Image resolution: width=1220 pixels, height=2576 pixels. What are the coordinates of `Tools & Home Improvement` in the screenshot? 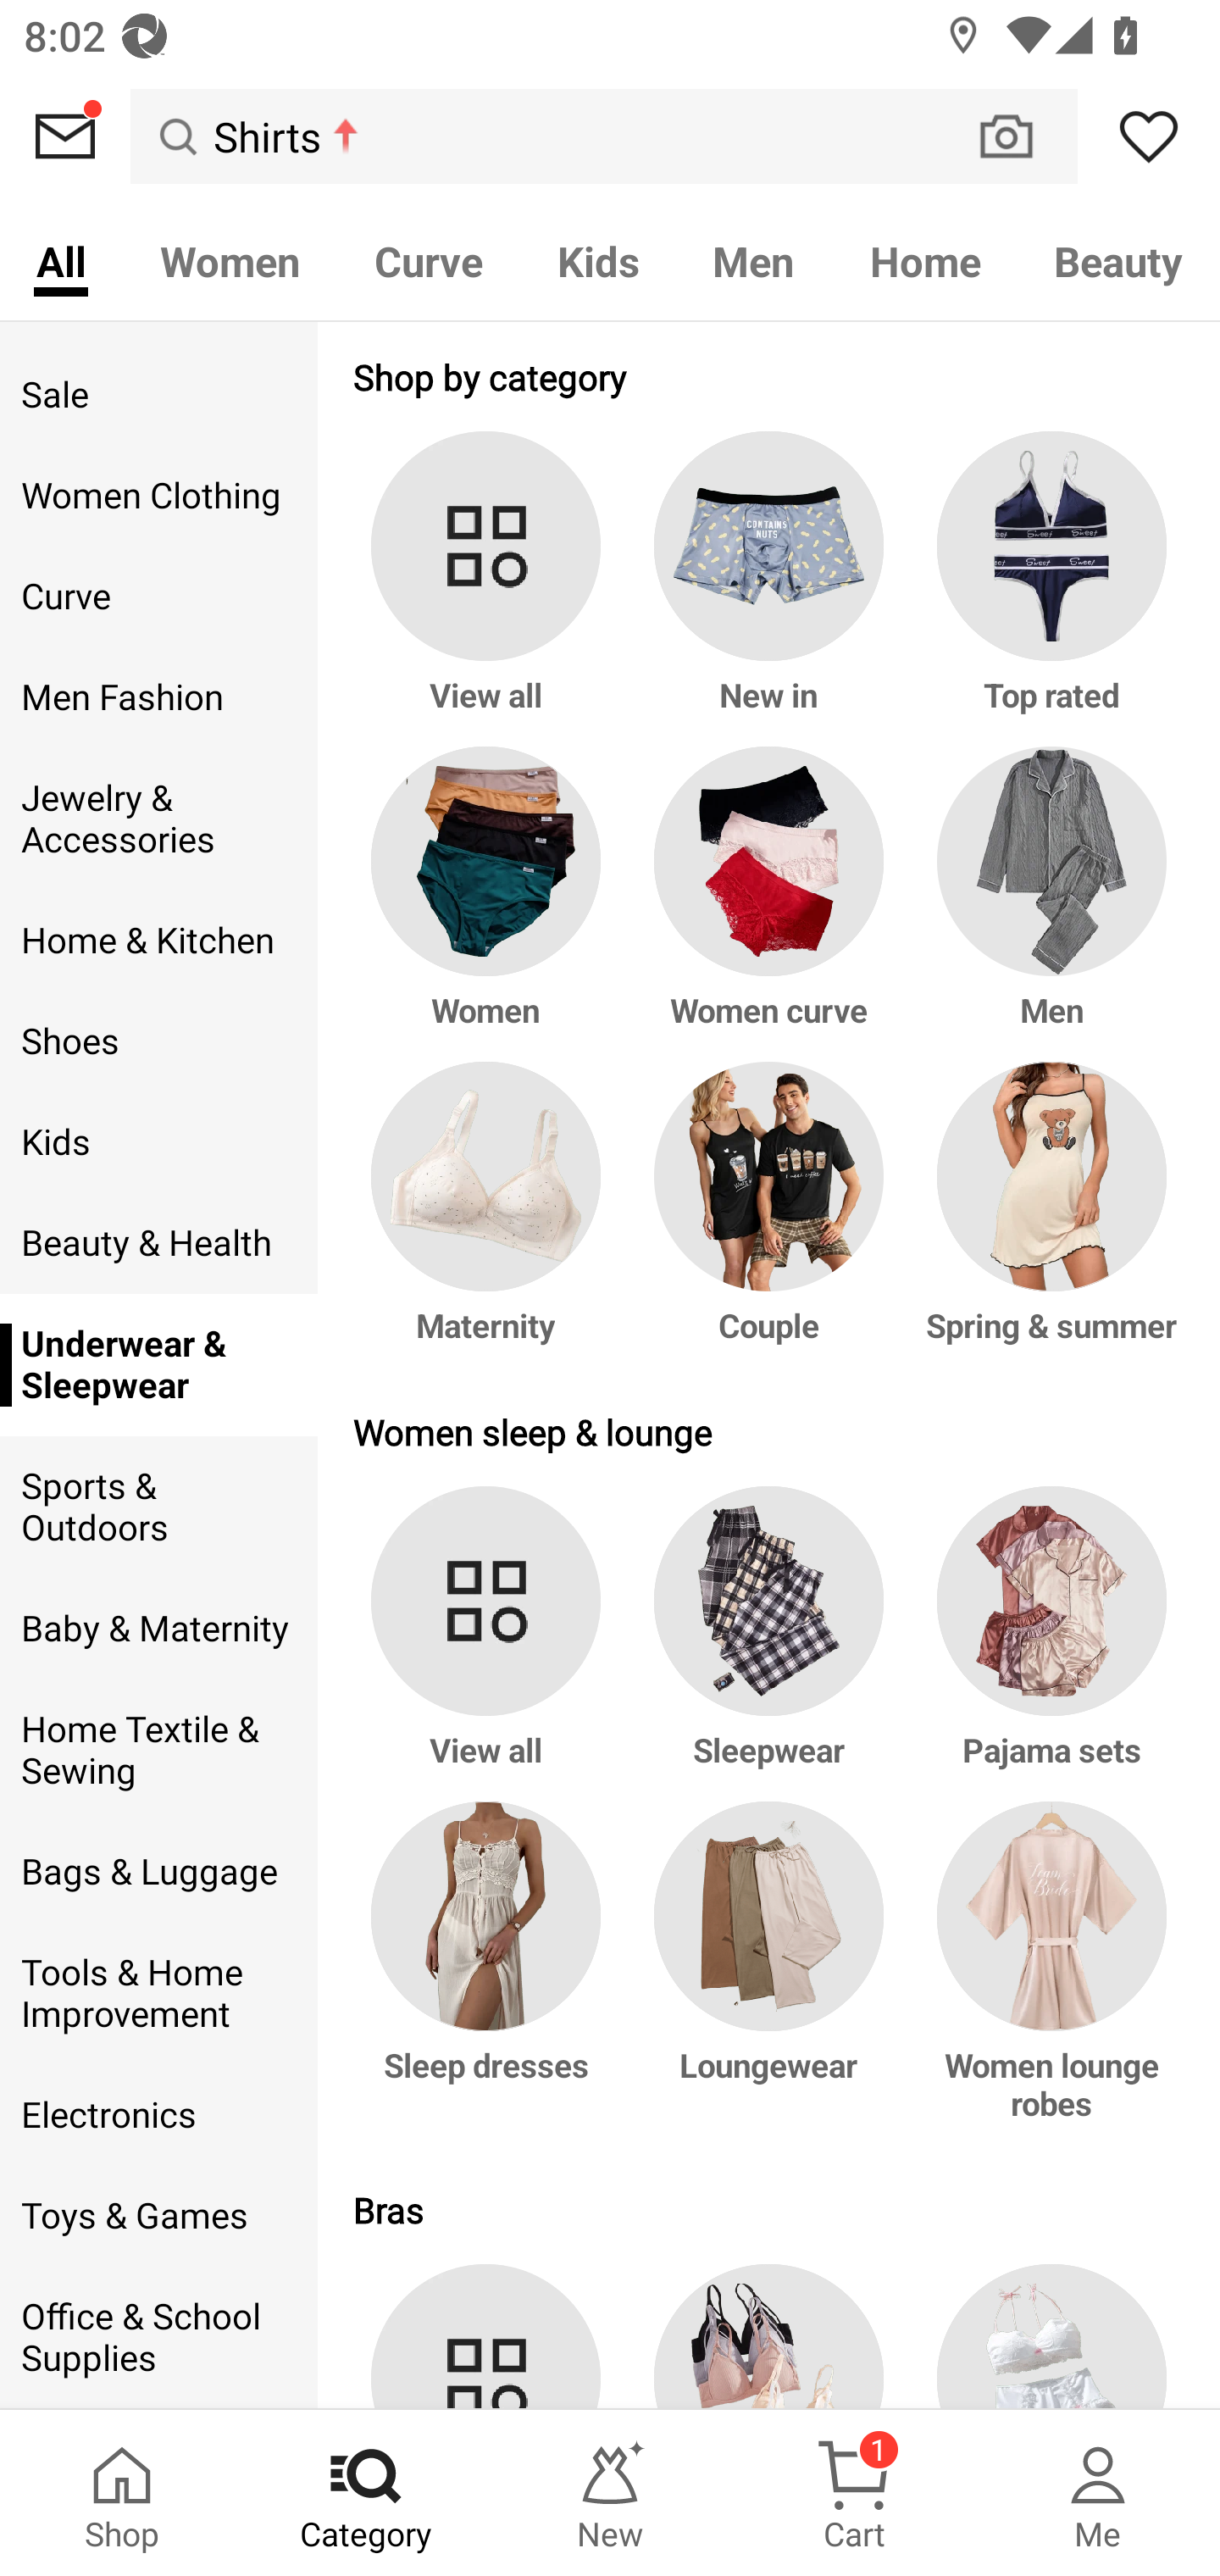 It's located at (158, 1993).